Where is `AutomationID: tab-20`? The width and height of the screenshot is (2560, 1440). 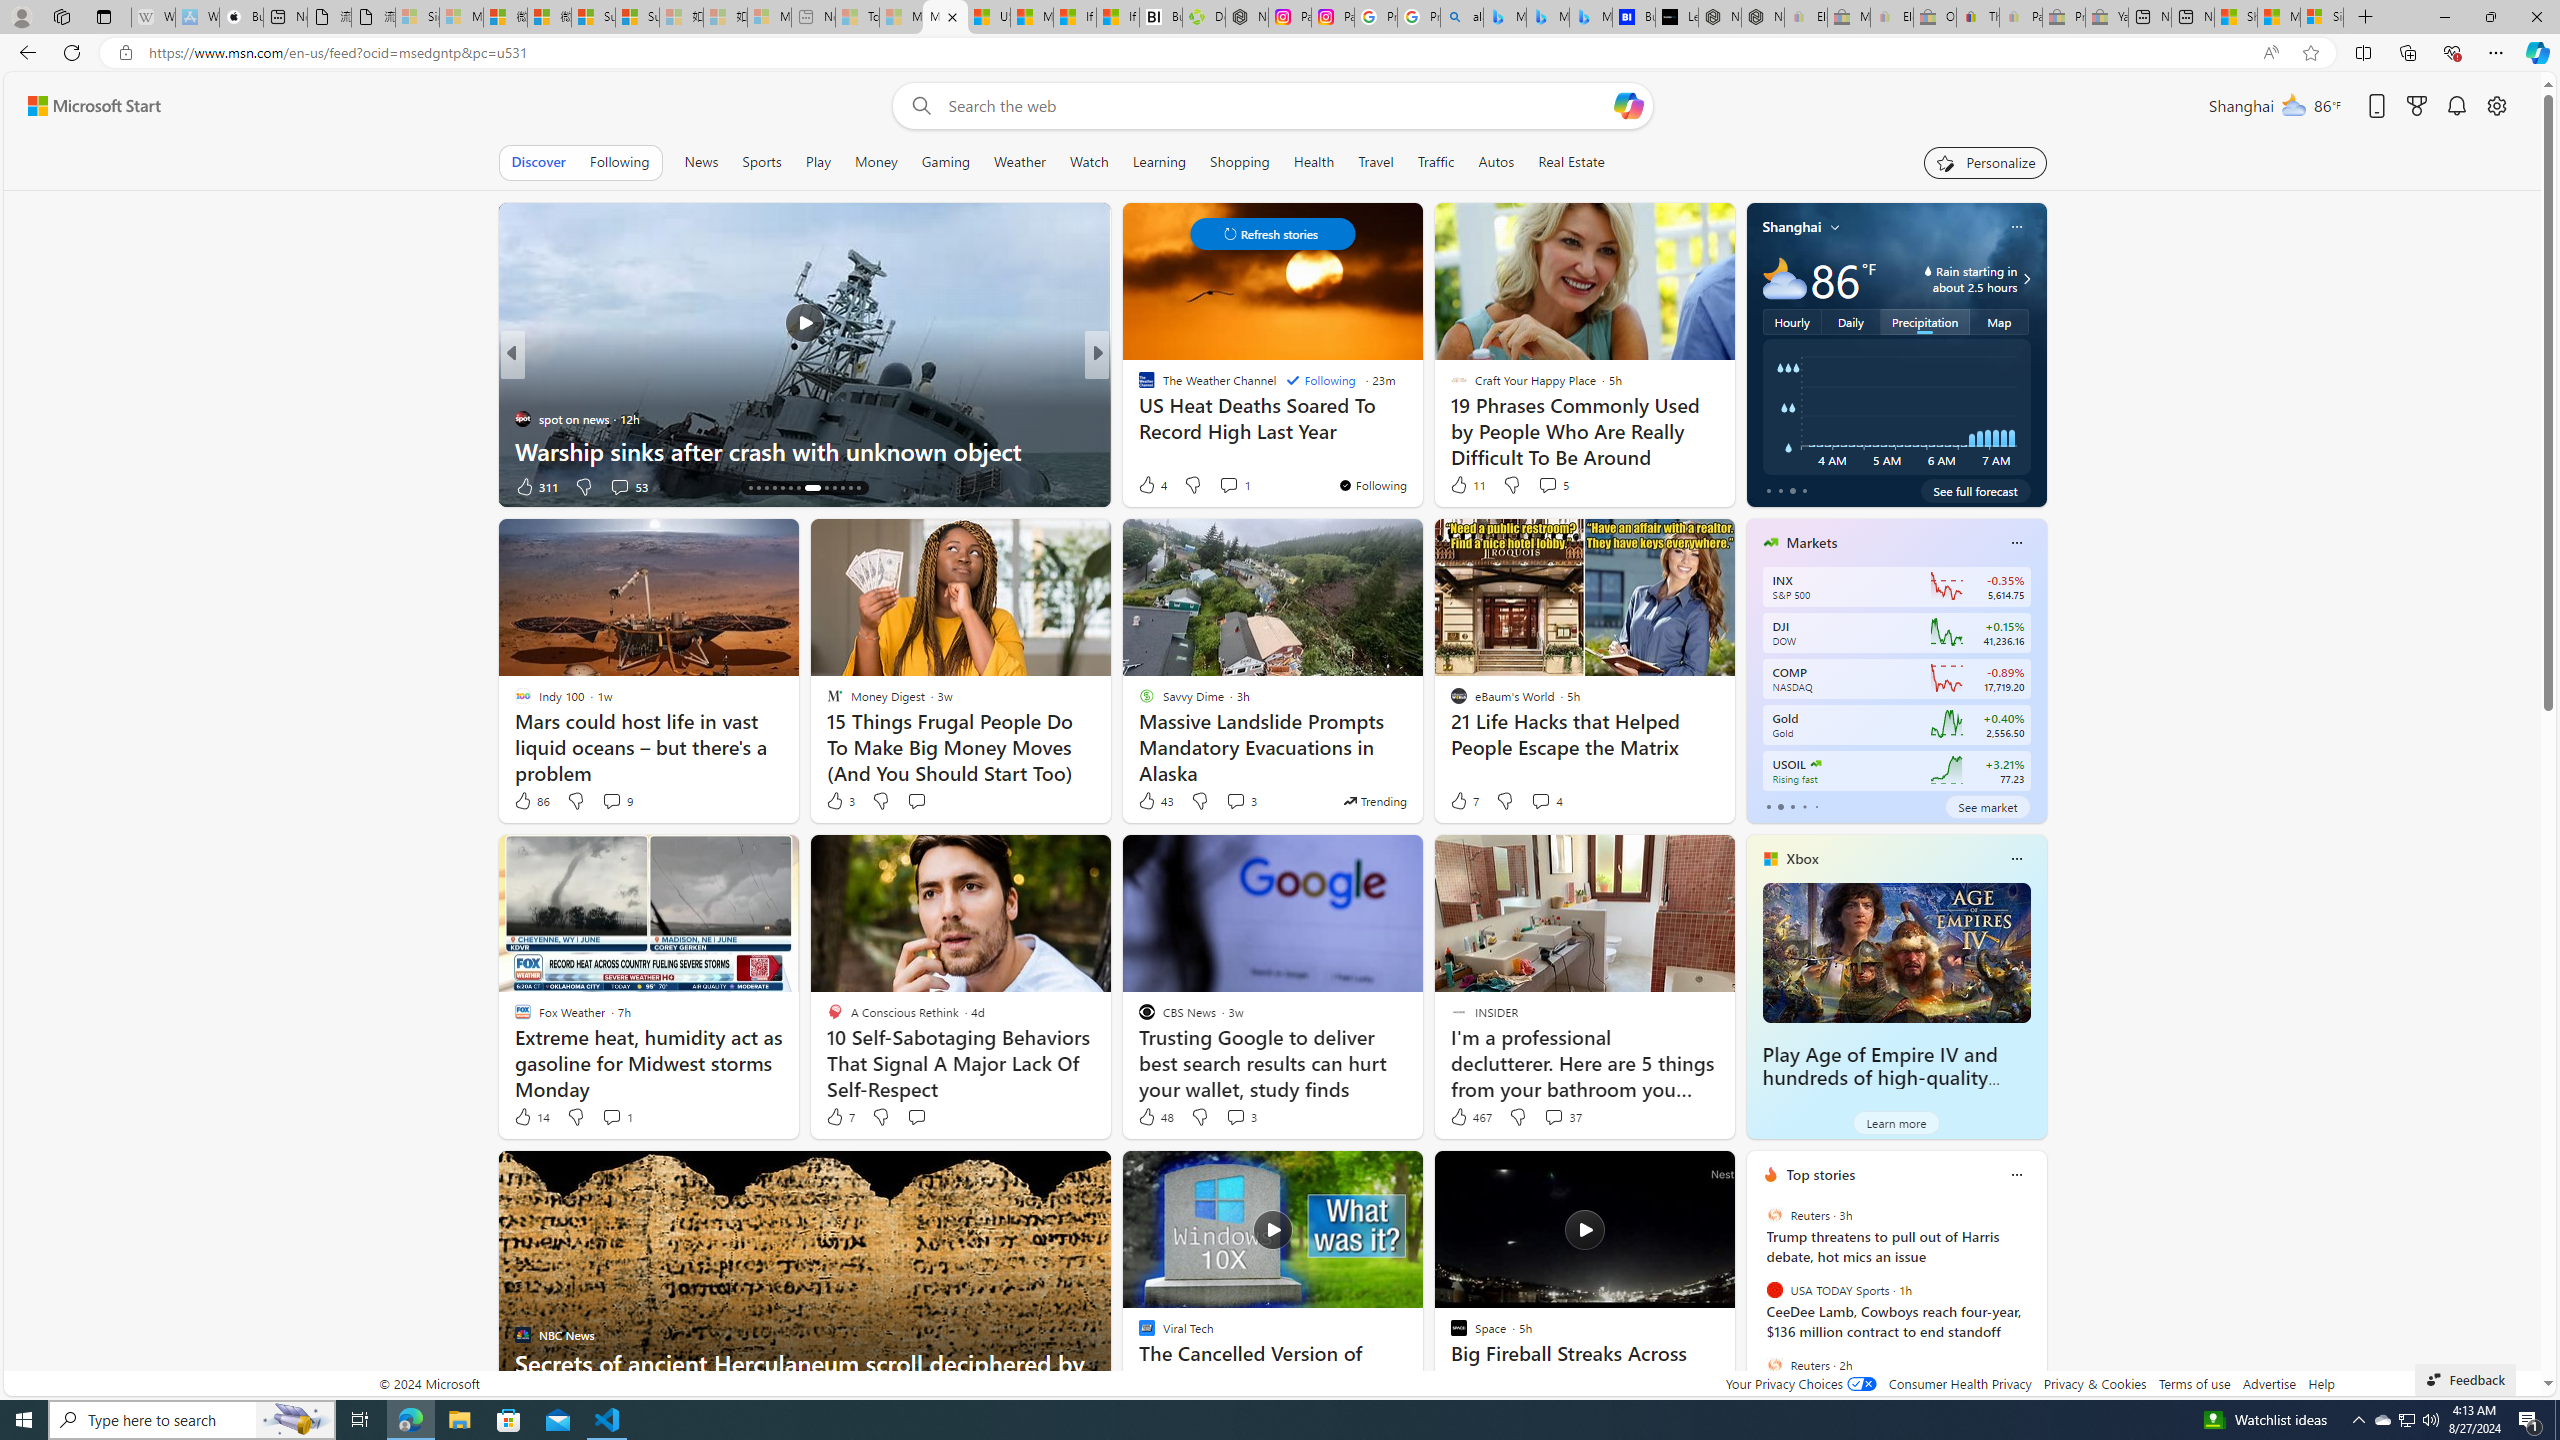 AutomationID: tab-20 is located at coordinates (798, 488).